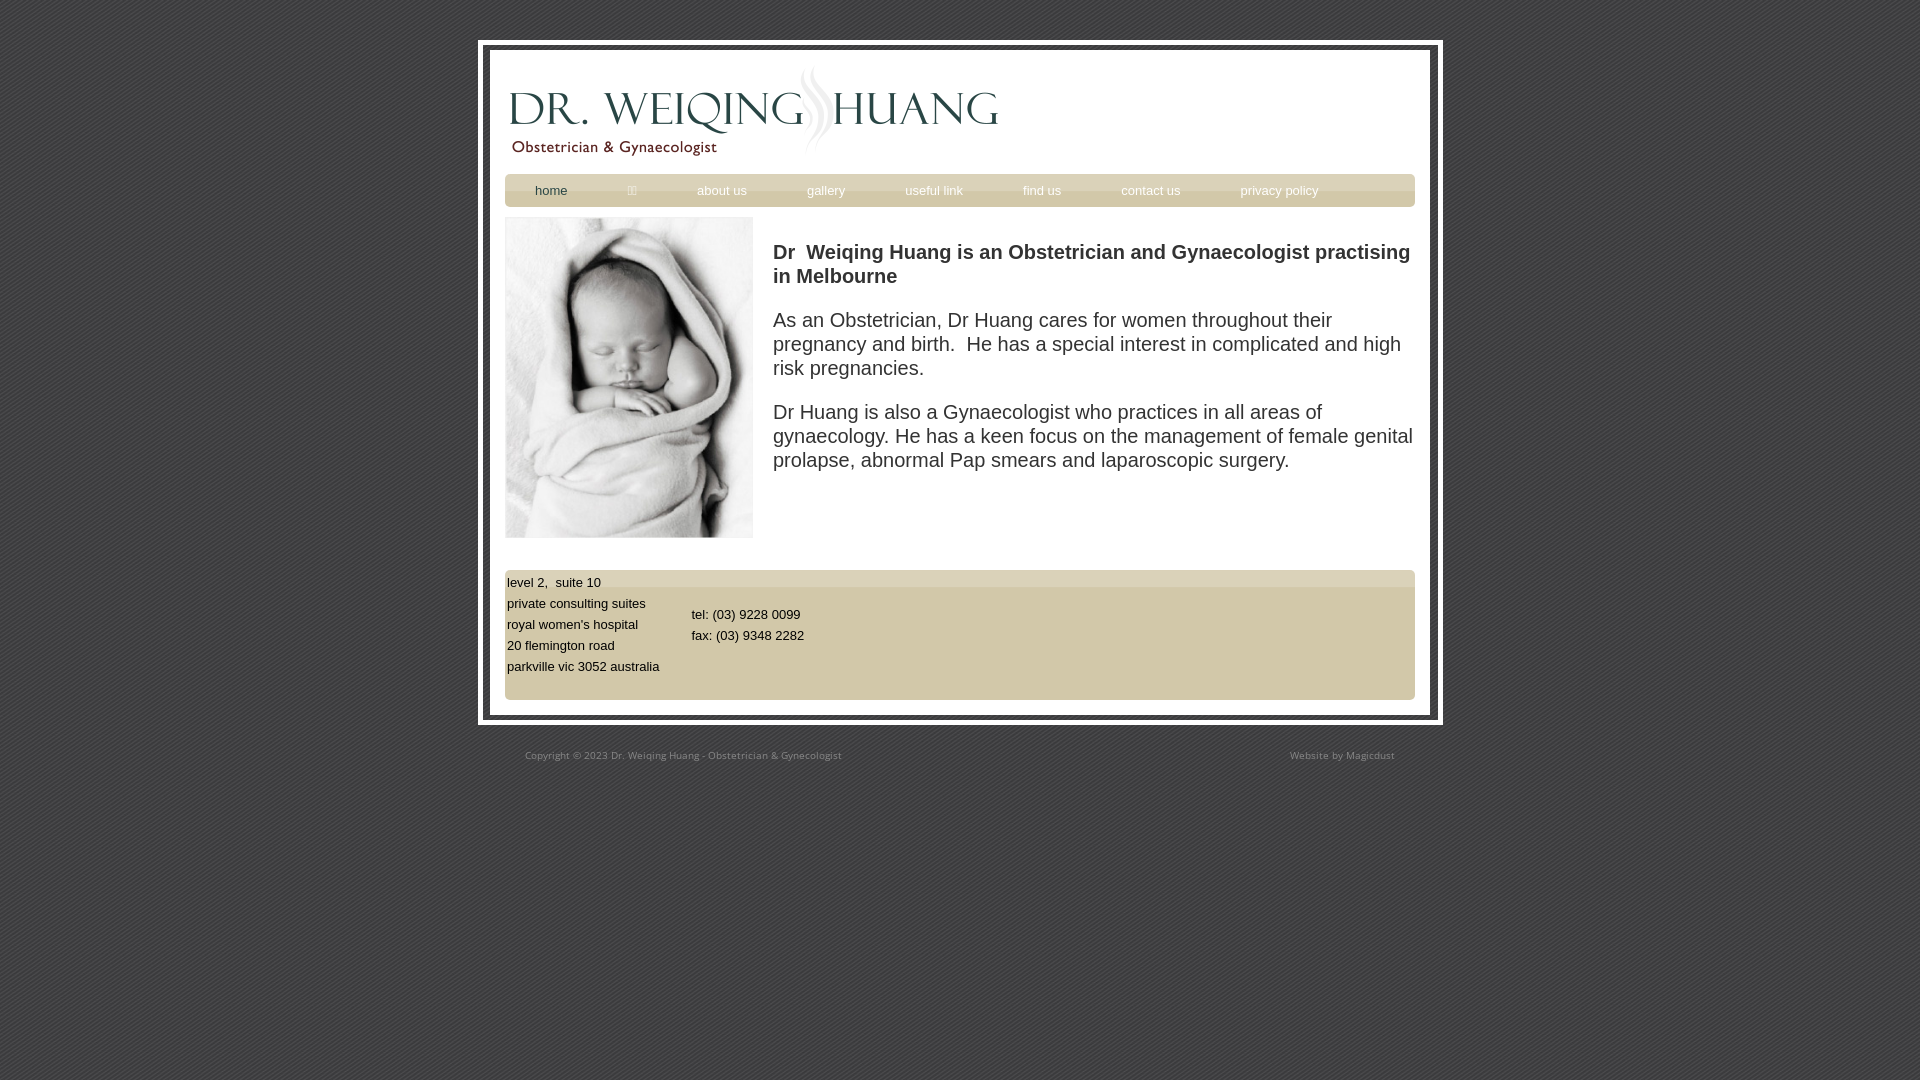 The image size is (1920, 1080). Describe the element at coordinates (551, 190) in the screenshot. I see `home` at that location.